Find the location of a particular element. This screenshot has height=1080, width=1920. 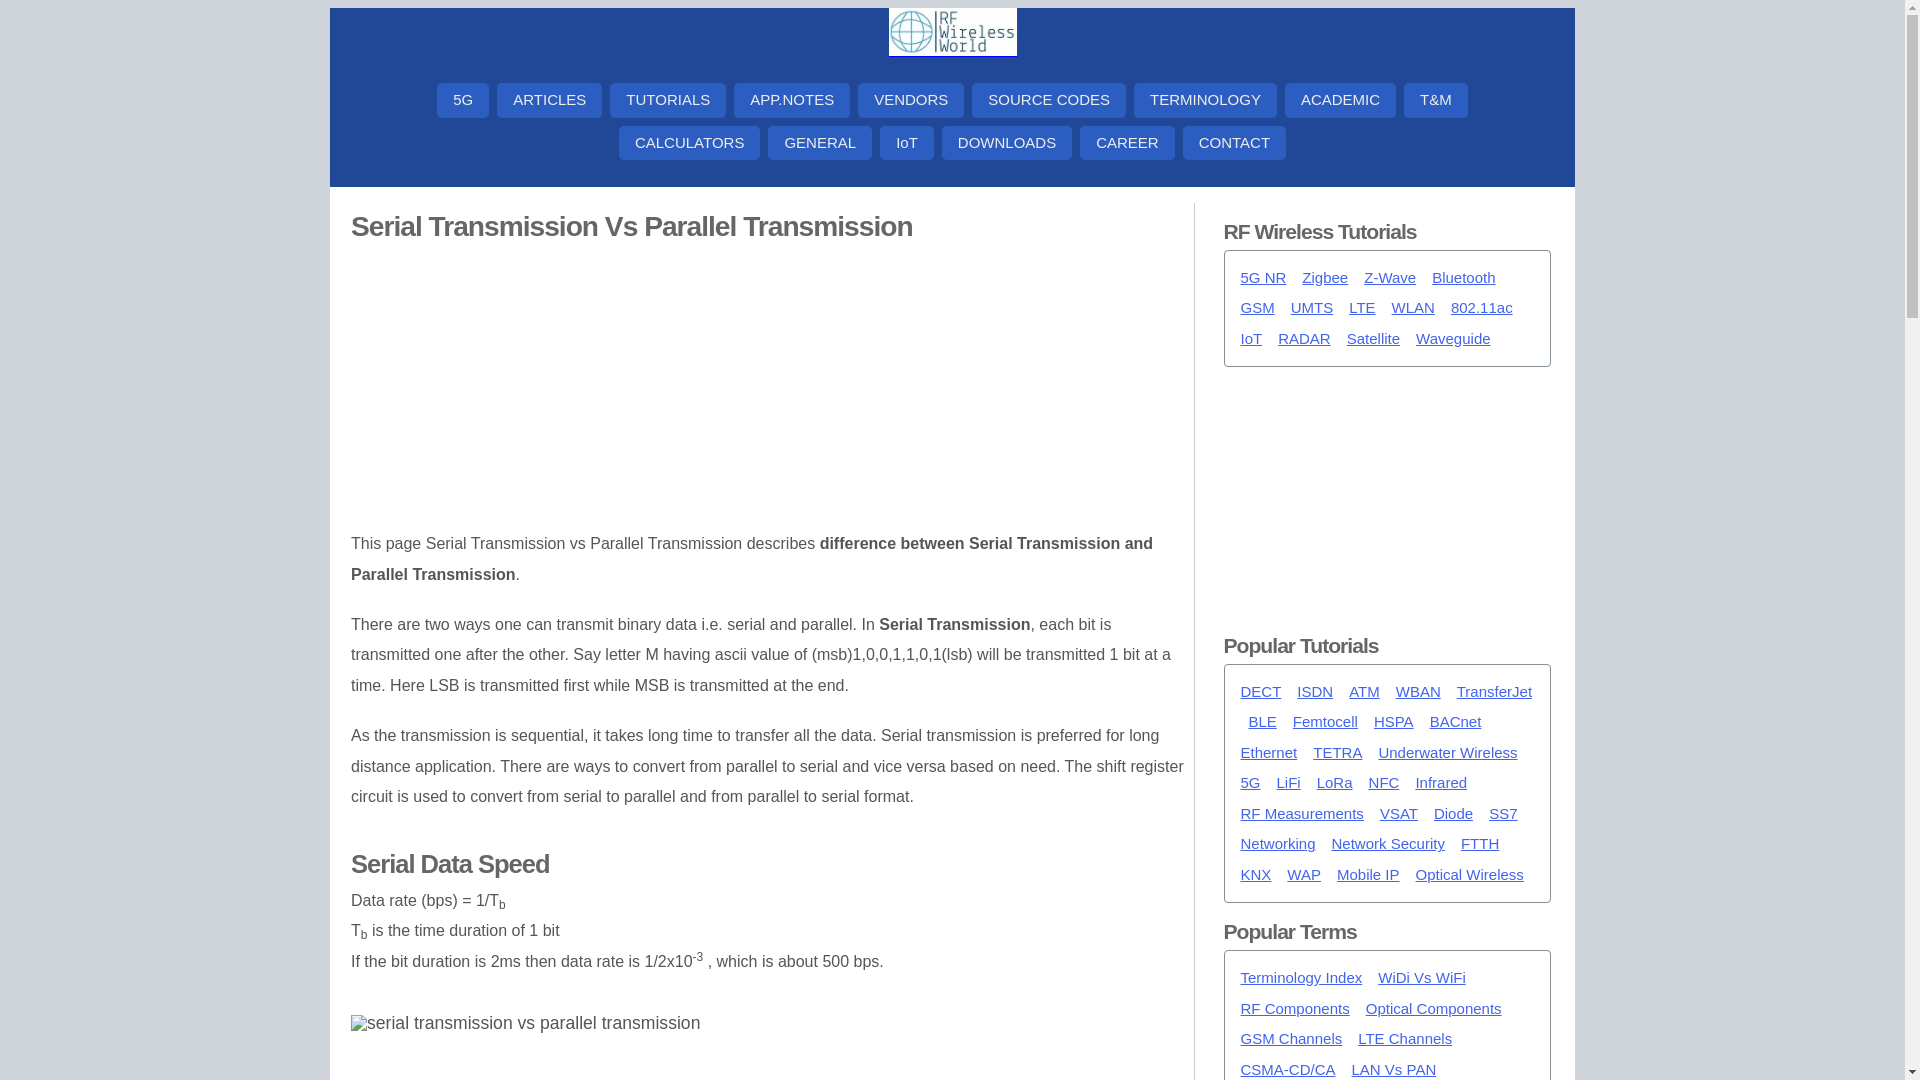

CONTACT is located at coordinates (1234, 143).